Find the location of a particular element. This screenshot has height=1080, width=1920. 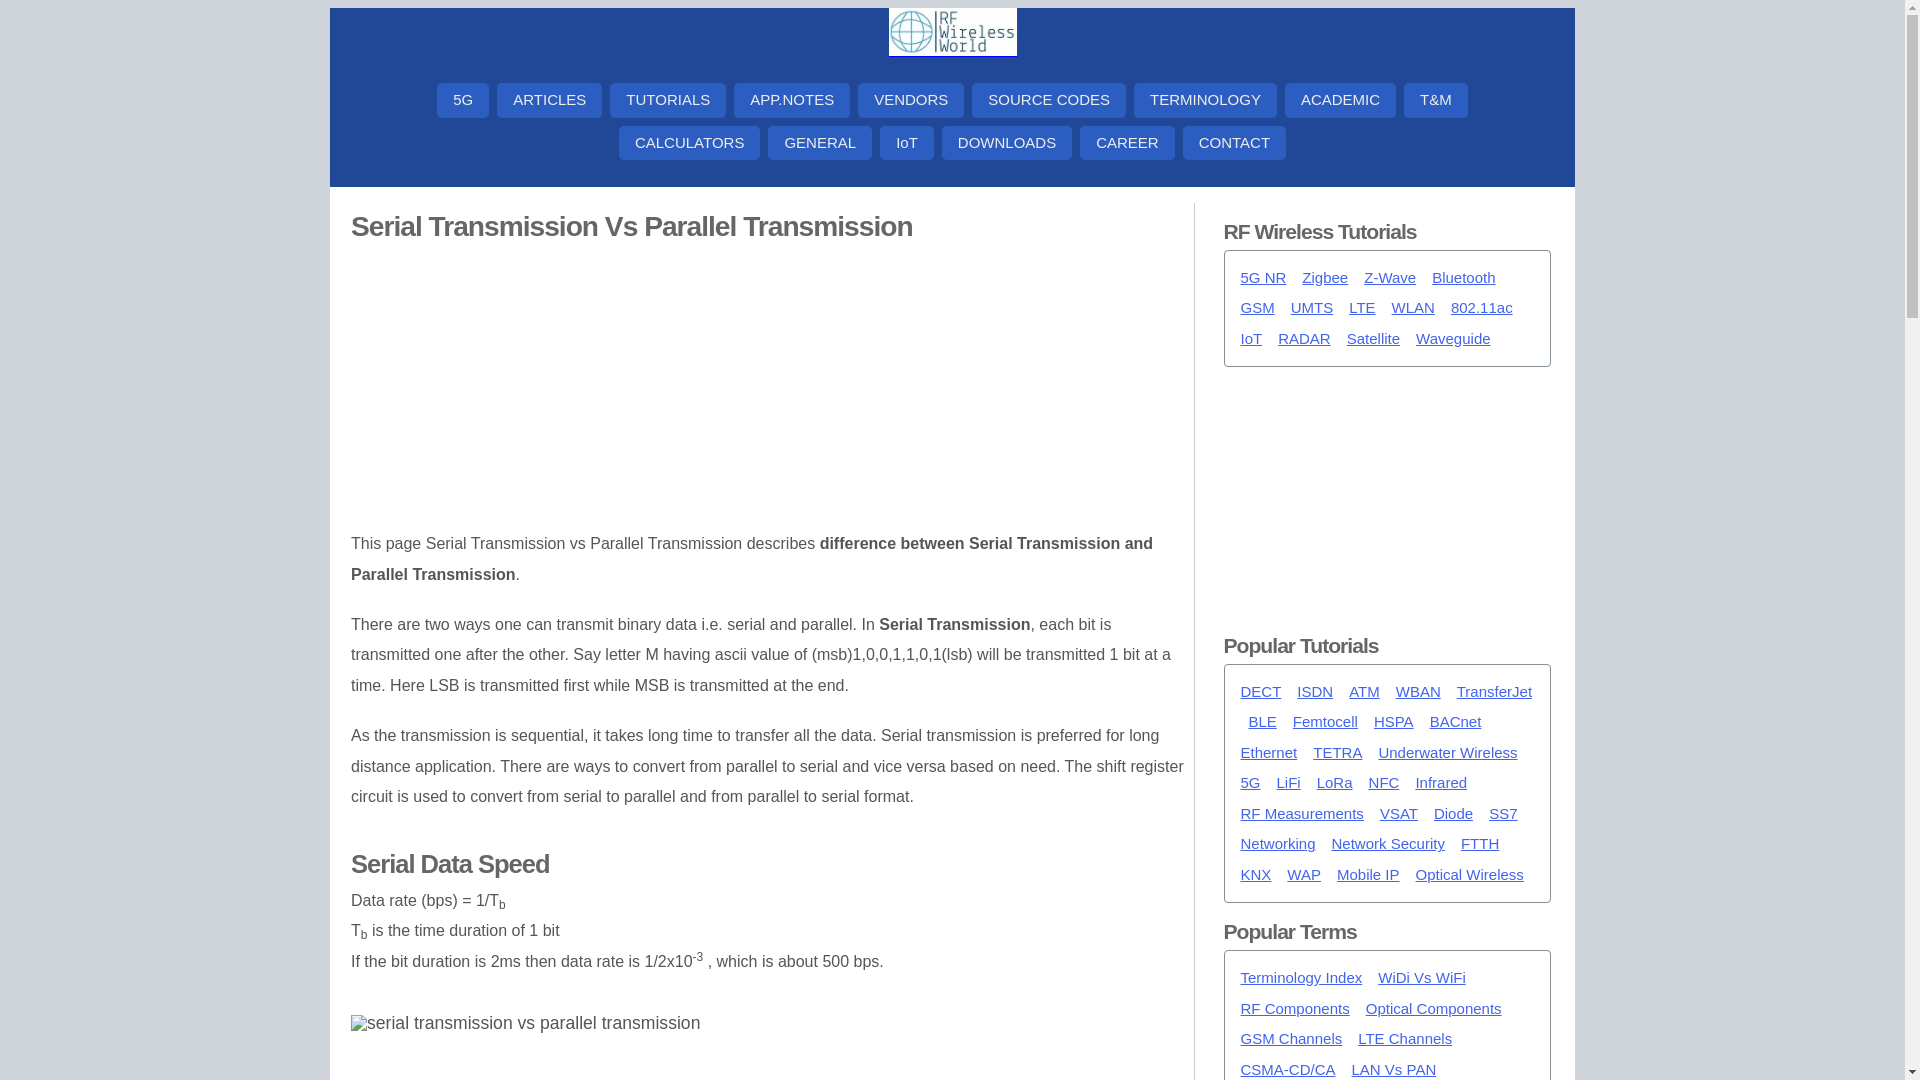

CONTACT is located at coordinates (1234, 143).